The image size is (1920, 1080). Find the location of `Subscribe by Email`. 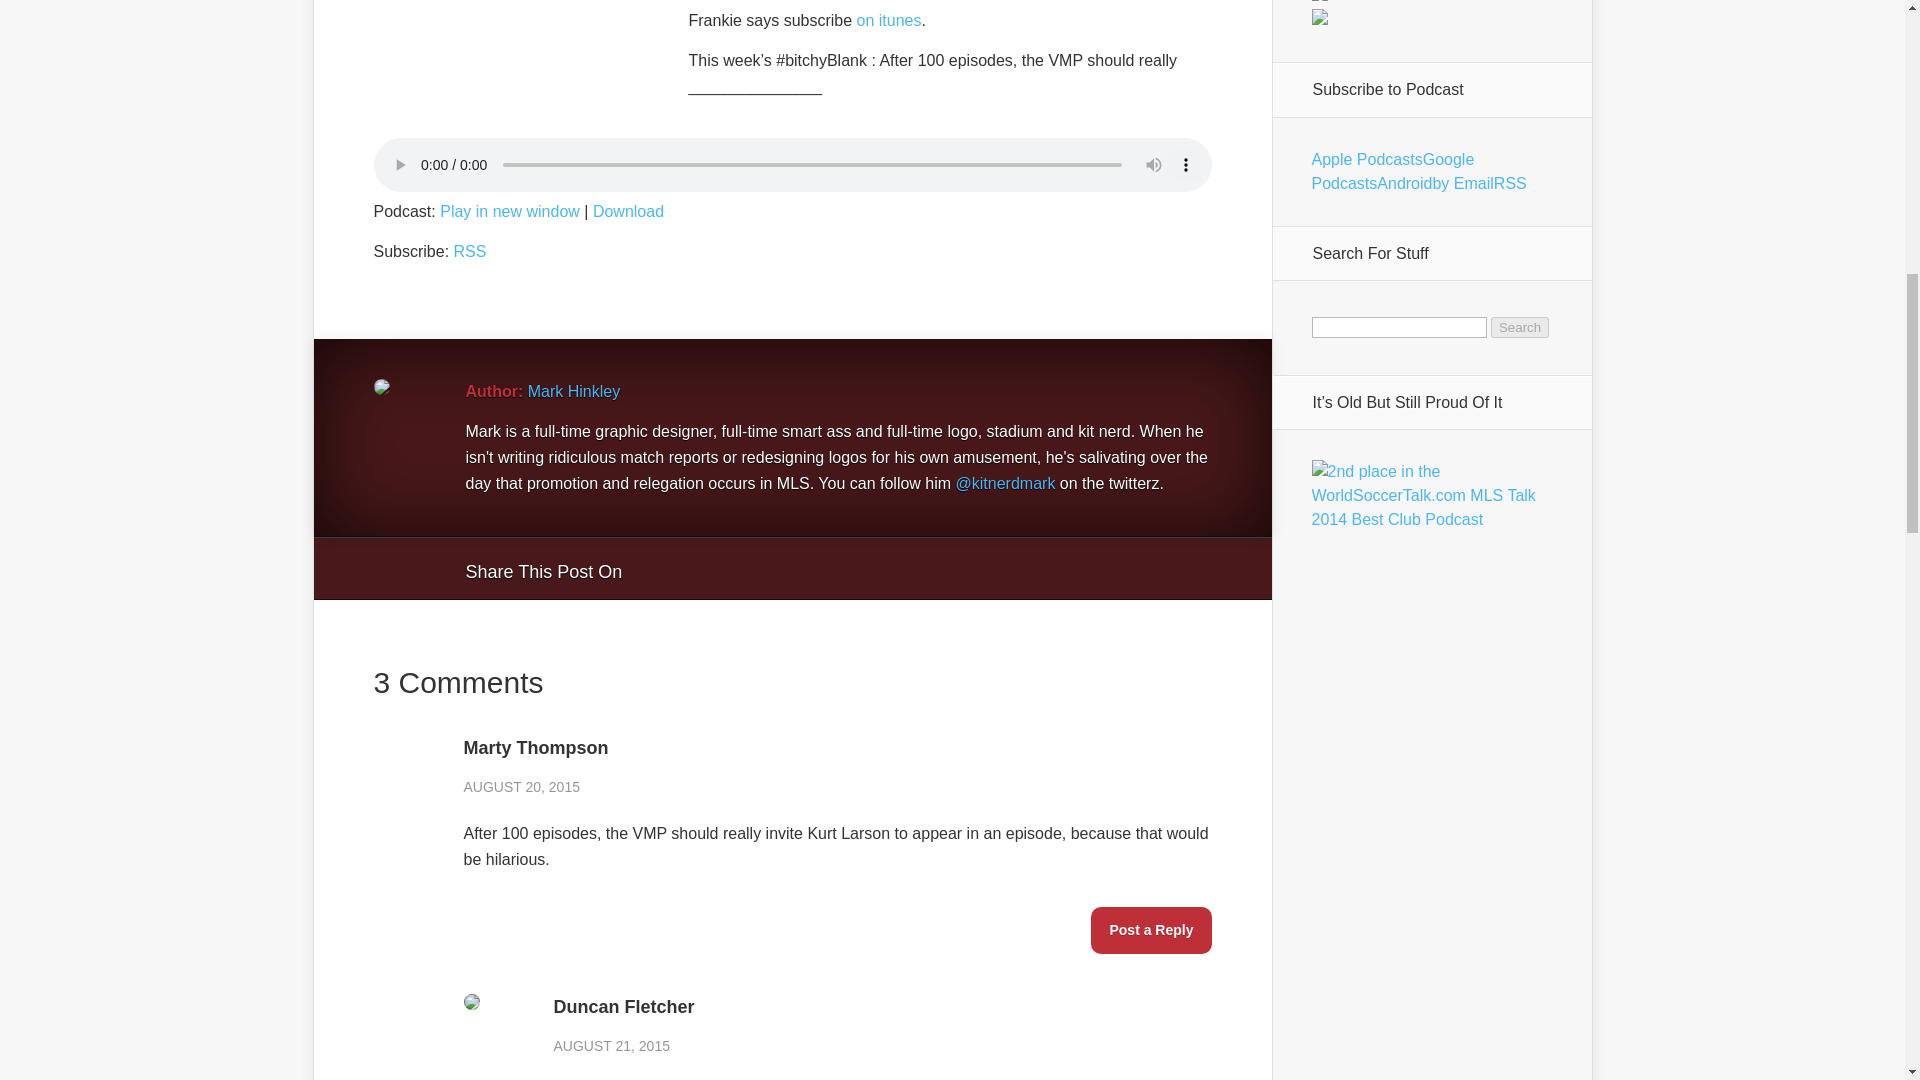

Subscribe by Email is located at coordinates (1462, 183).